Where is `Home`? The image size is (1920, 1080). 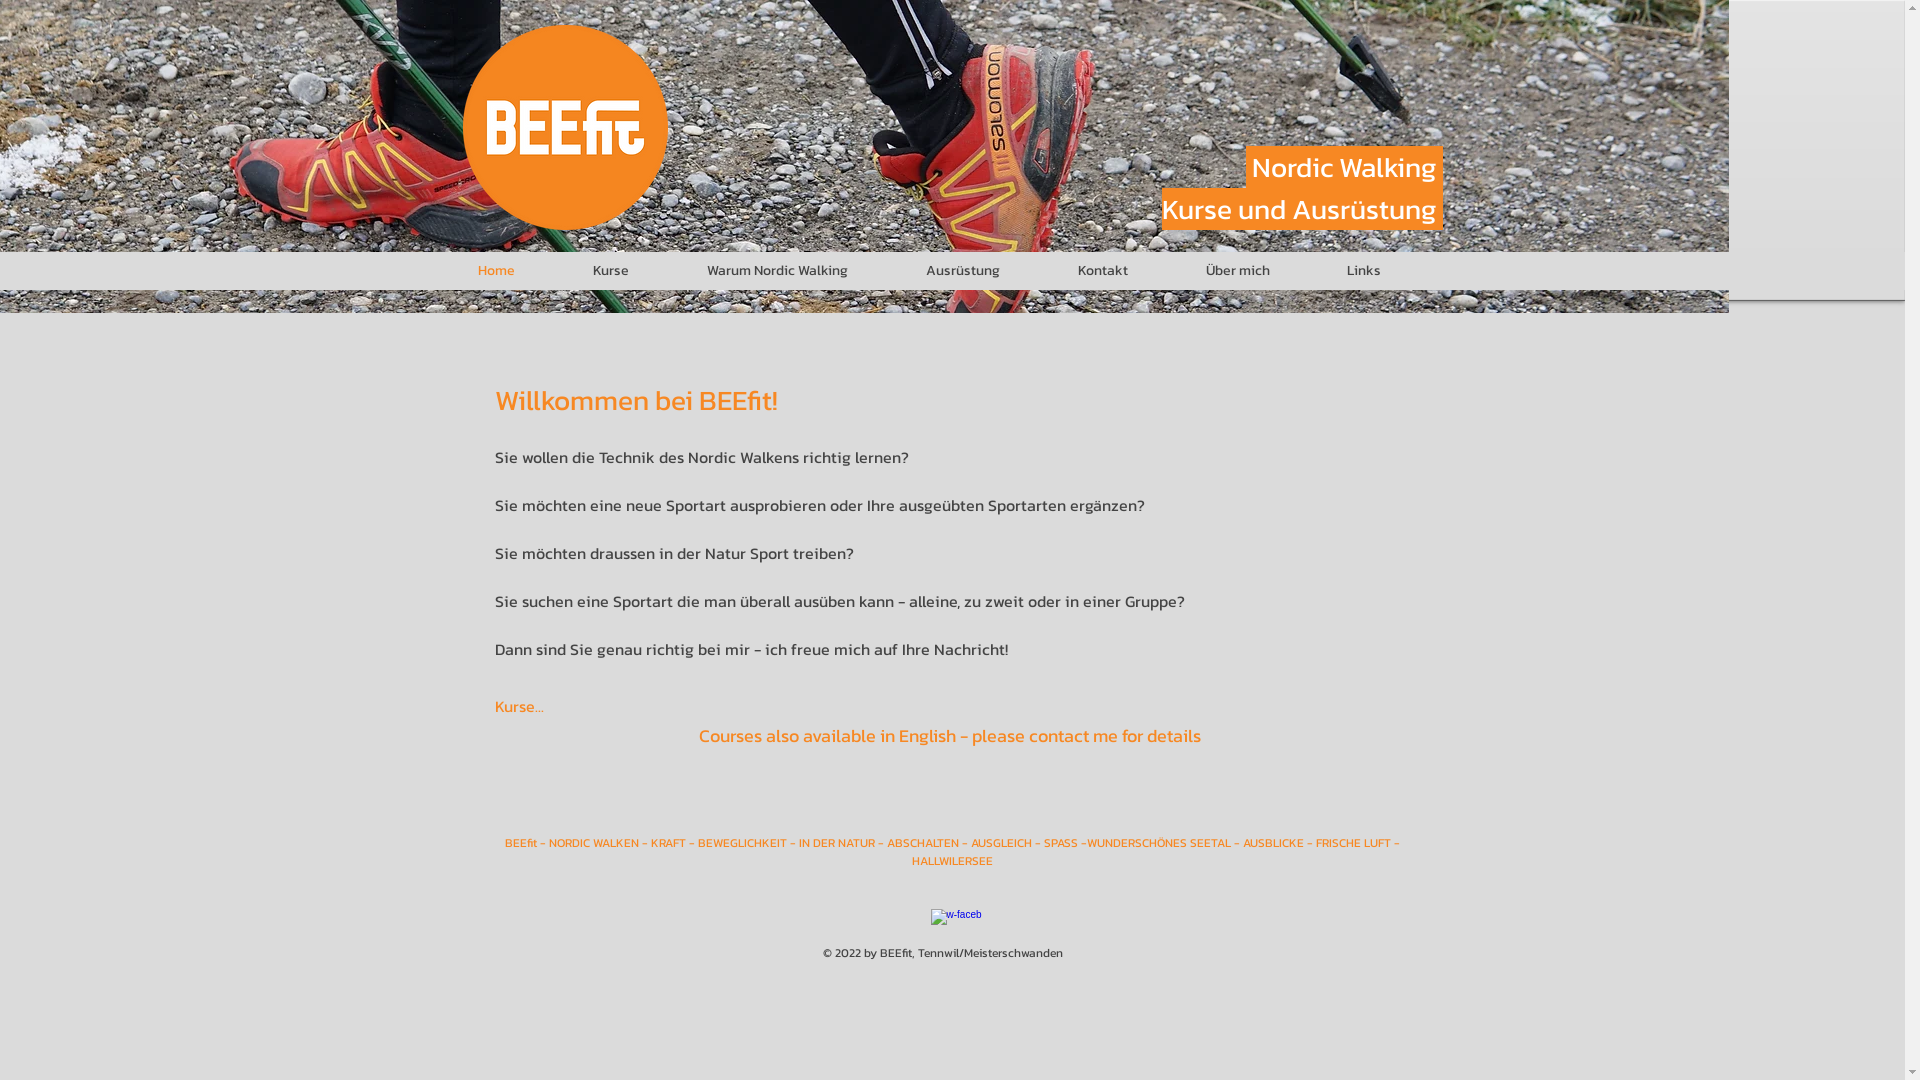 Home is located at coordinates (520, 271).